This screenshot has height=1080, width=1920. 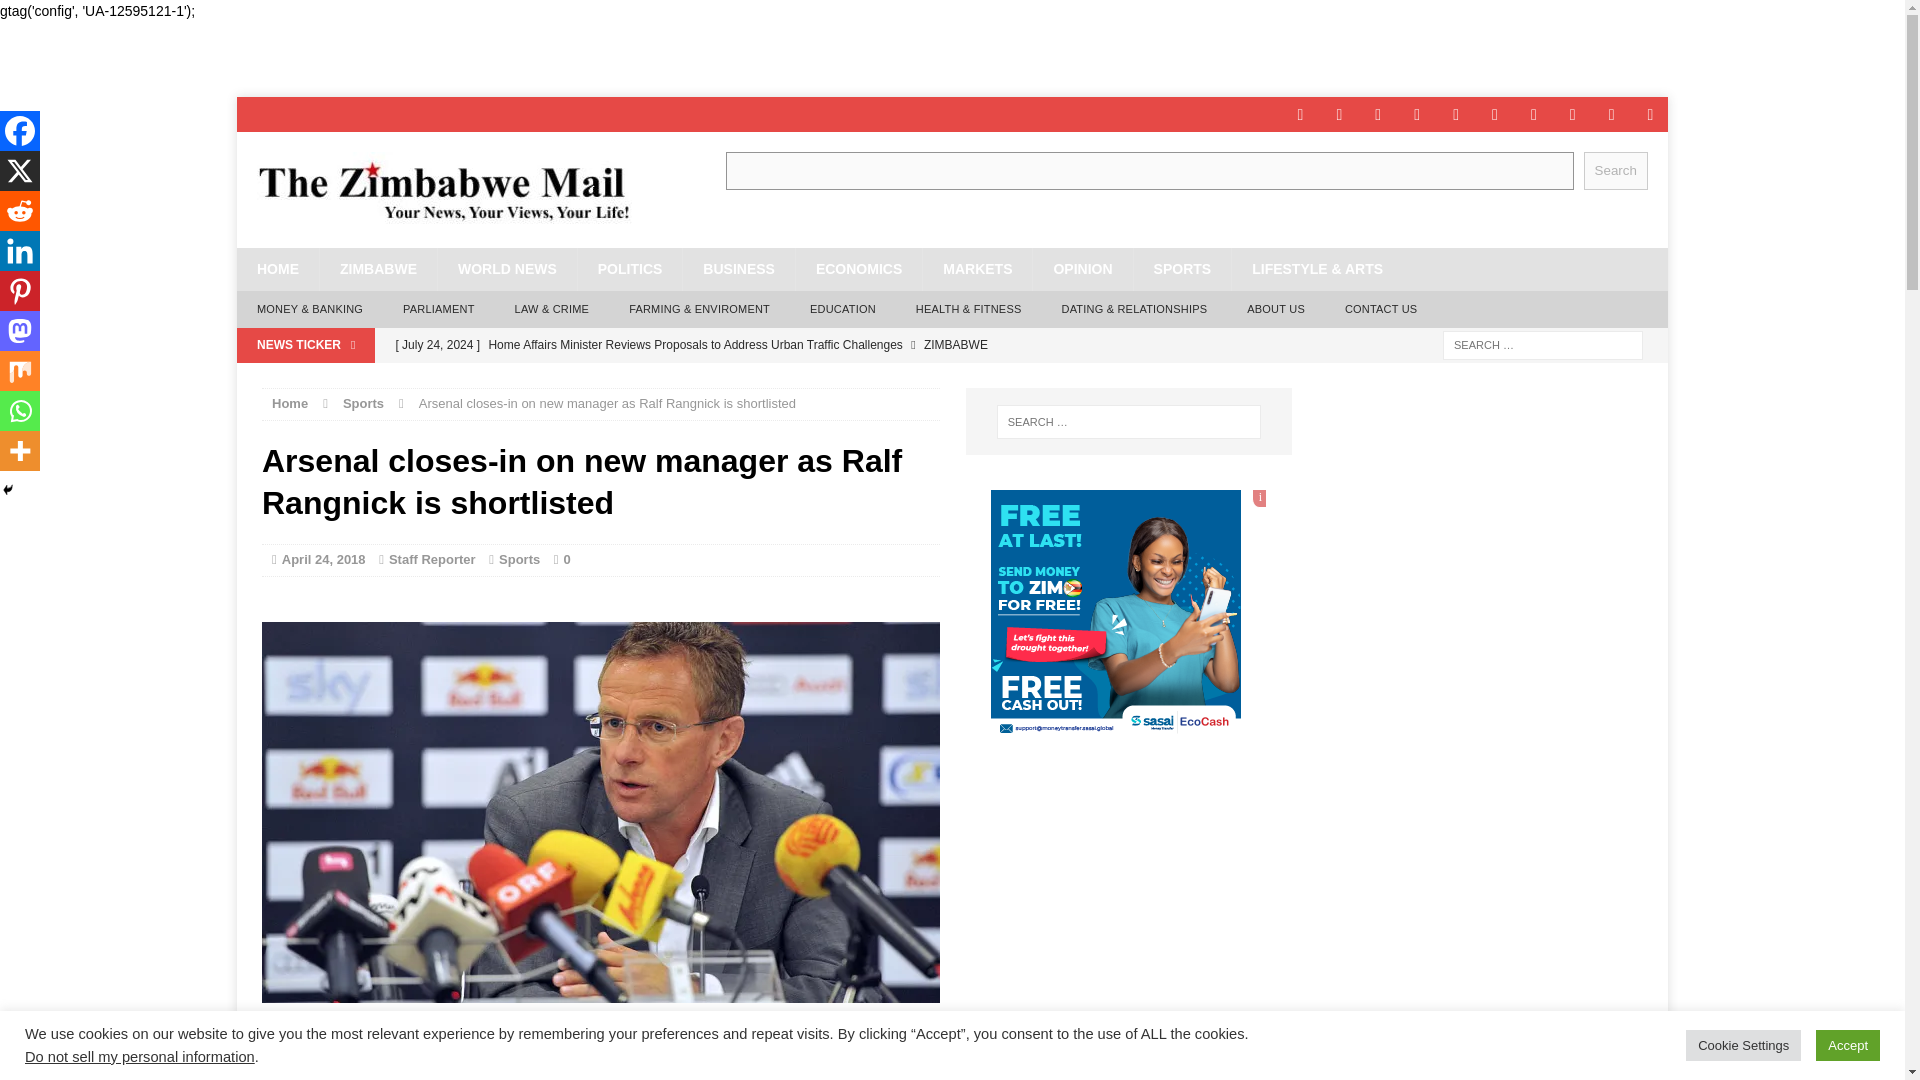 What do you see at coordinates (462, 190) in the screenshot?
I see `The Zimbabwe Mail` at bounding box center [462, 190].